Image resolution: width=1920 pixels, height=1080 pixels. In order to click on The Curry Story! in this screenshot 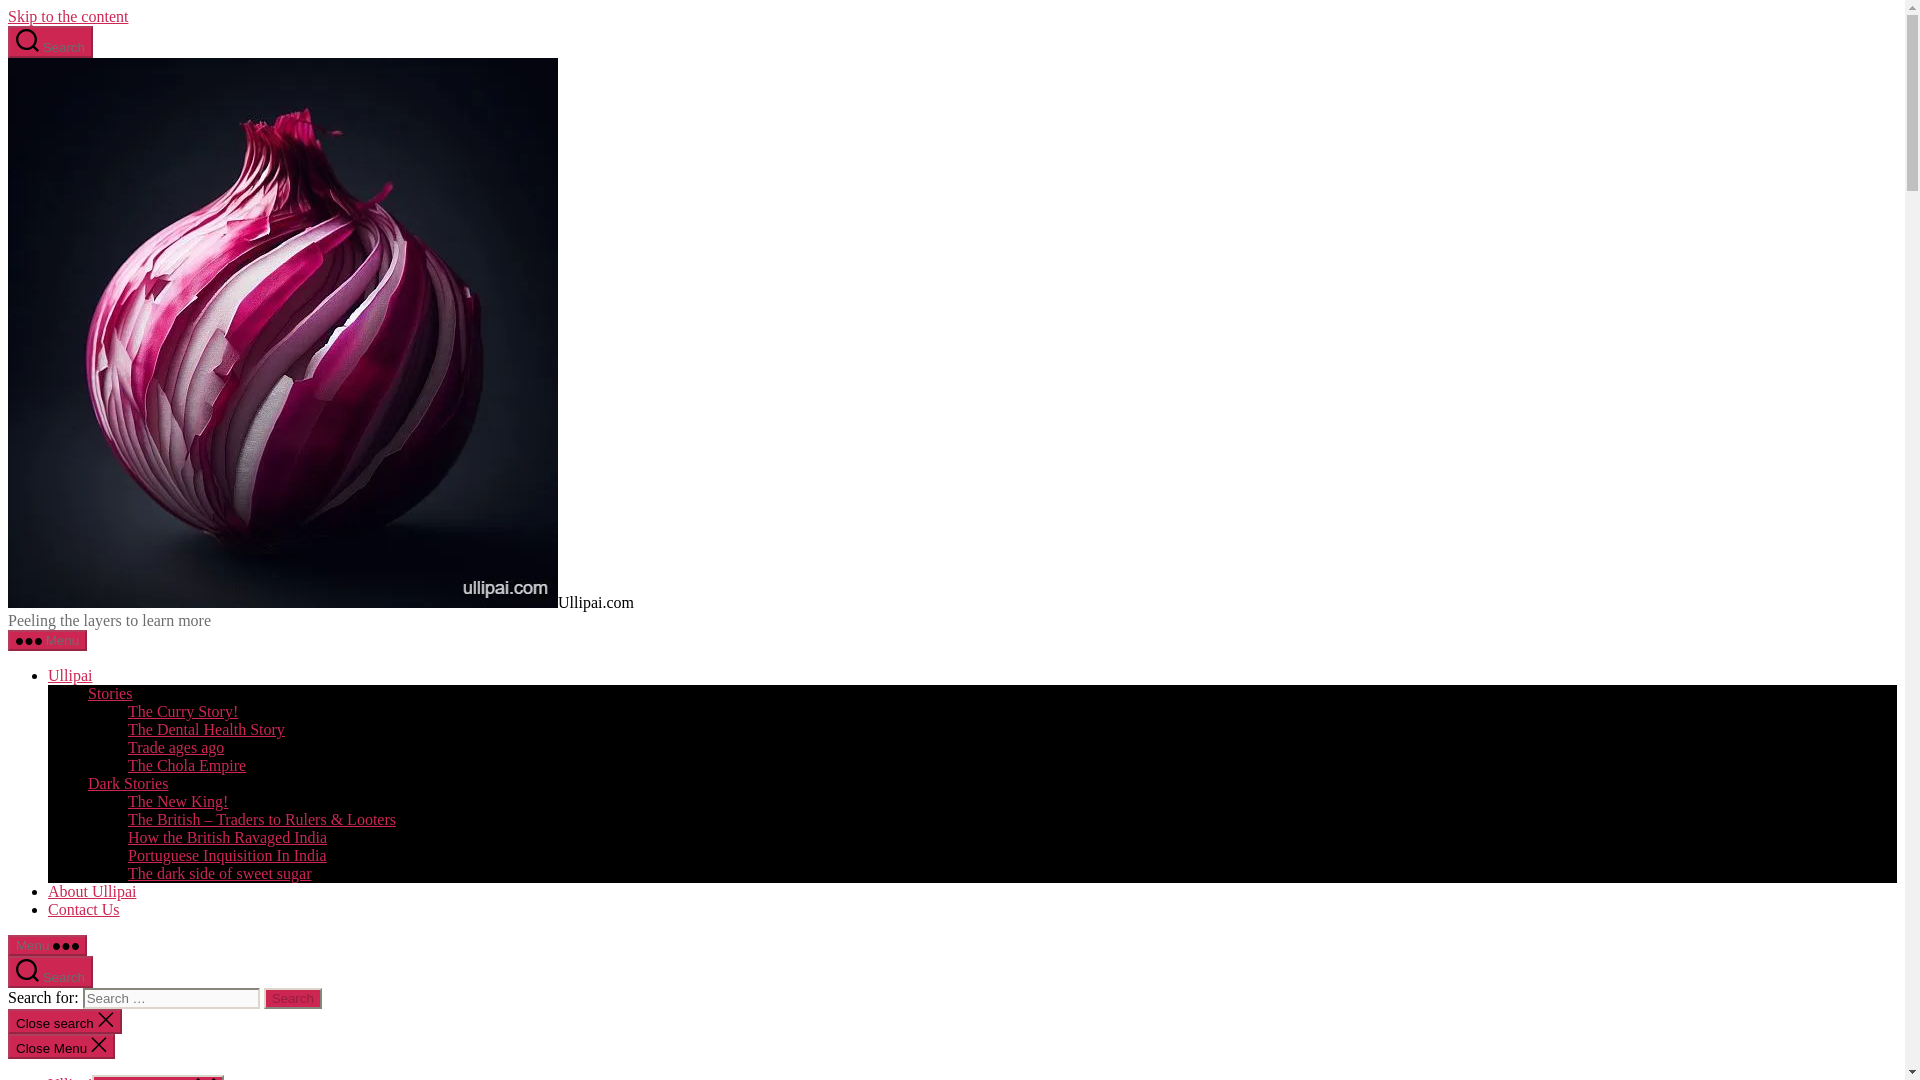, I will do `click(183, 712)`.